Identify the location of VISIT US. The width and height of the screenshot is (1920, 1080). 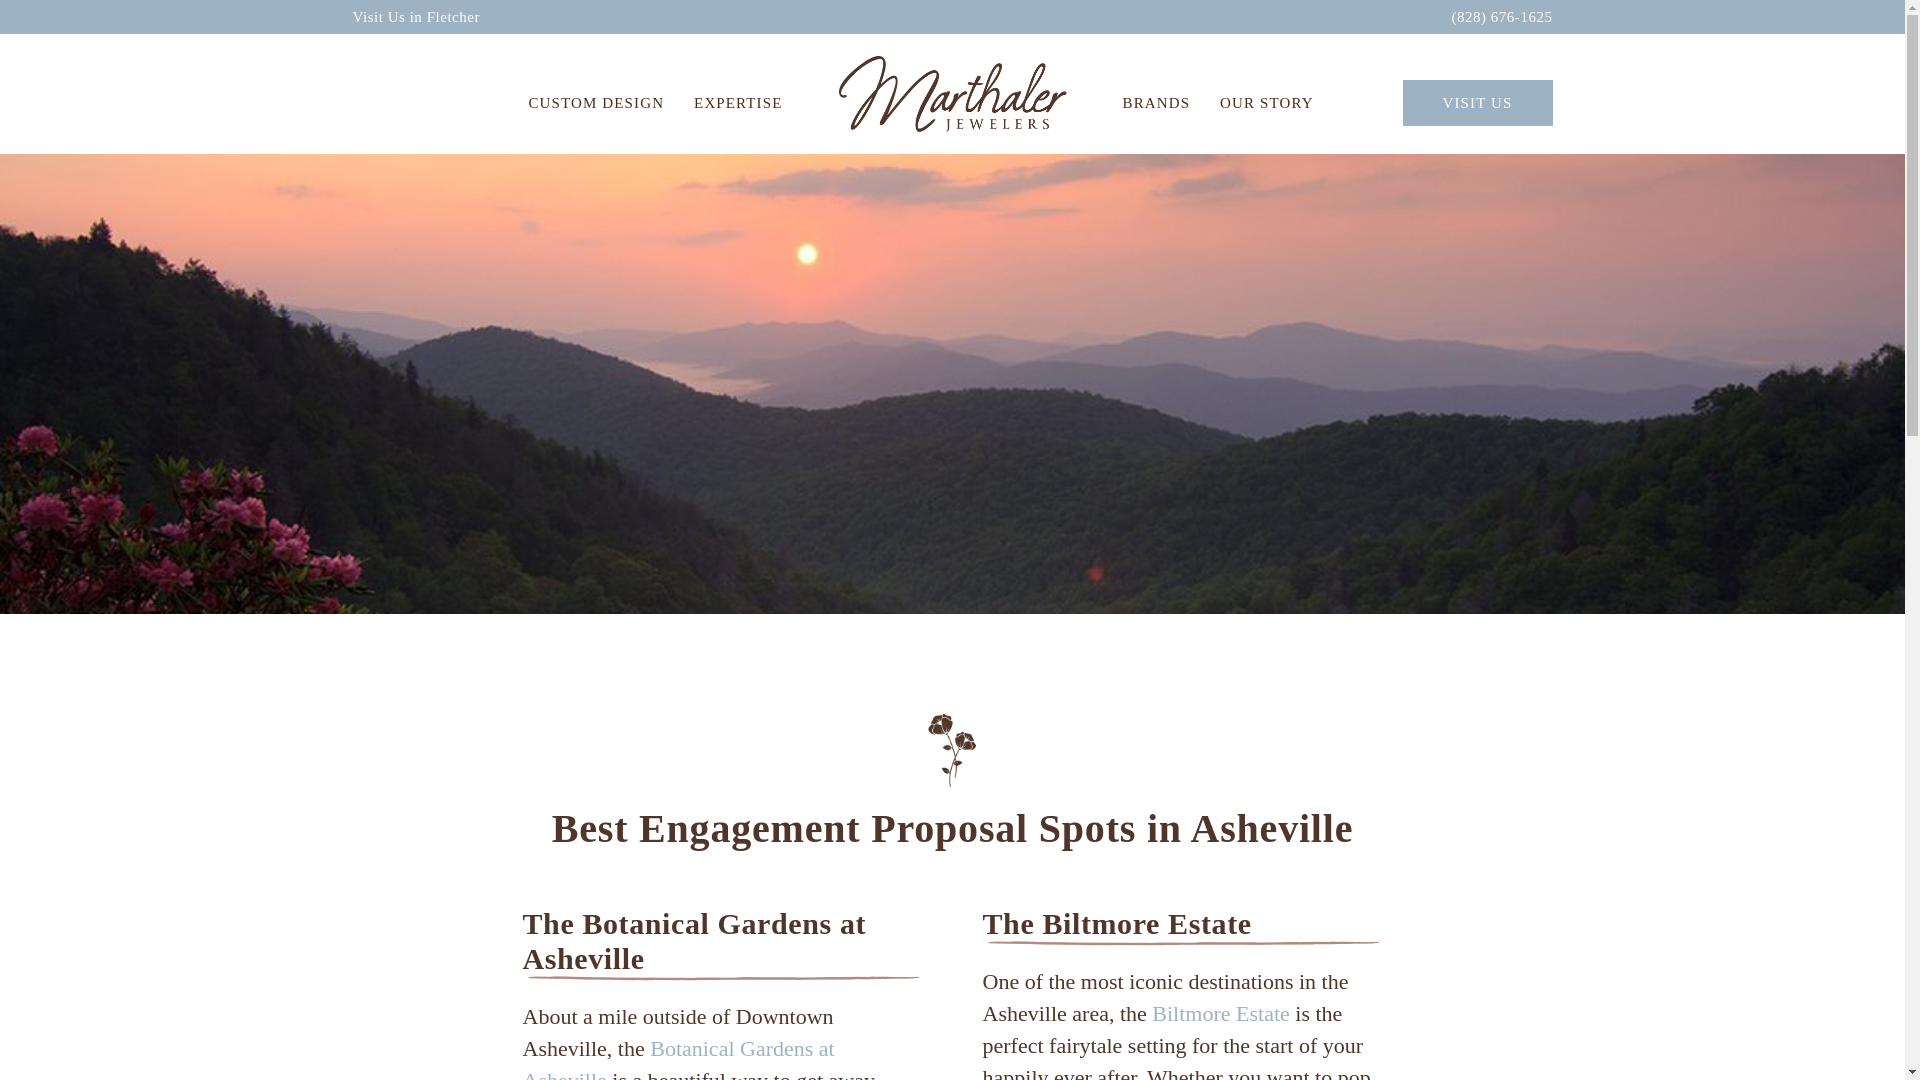
(1476, 102).